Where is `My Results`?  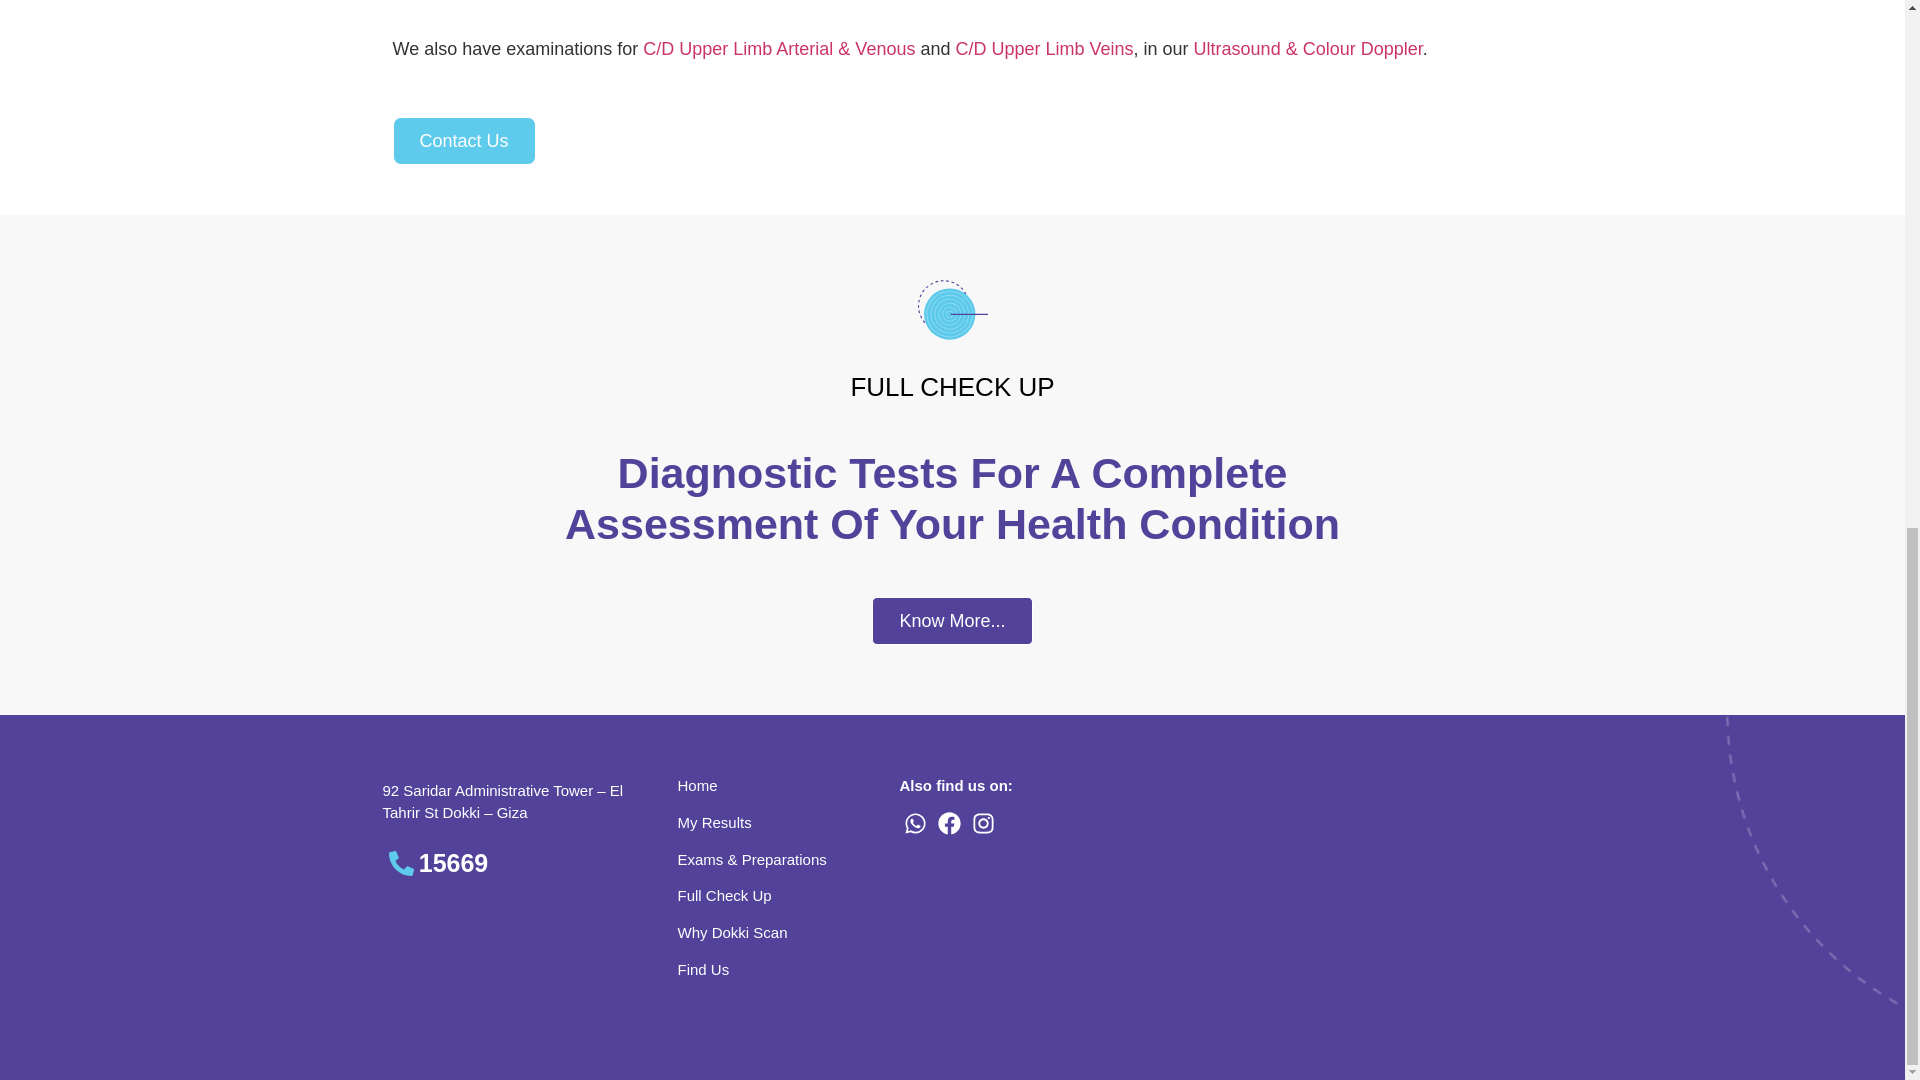
My Results is located at coordinates (714, 822).